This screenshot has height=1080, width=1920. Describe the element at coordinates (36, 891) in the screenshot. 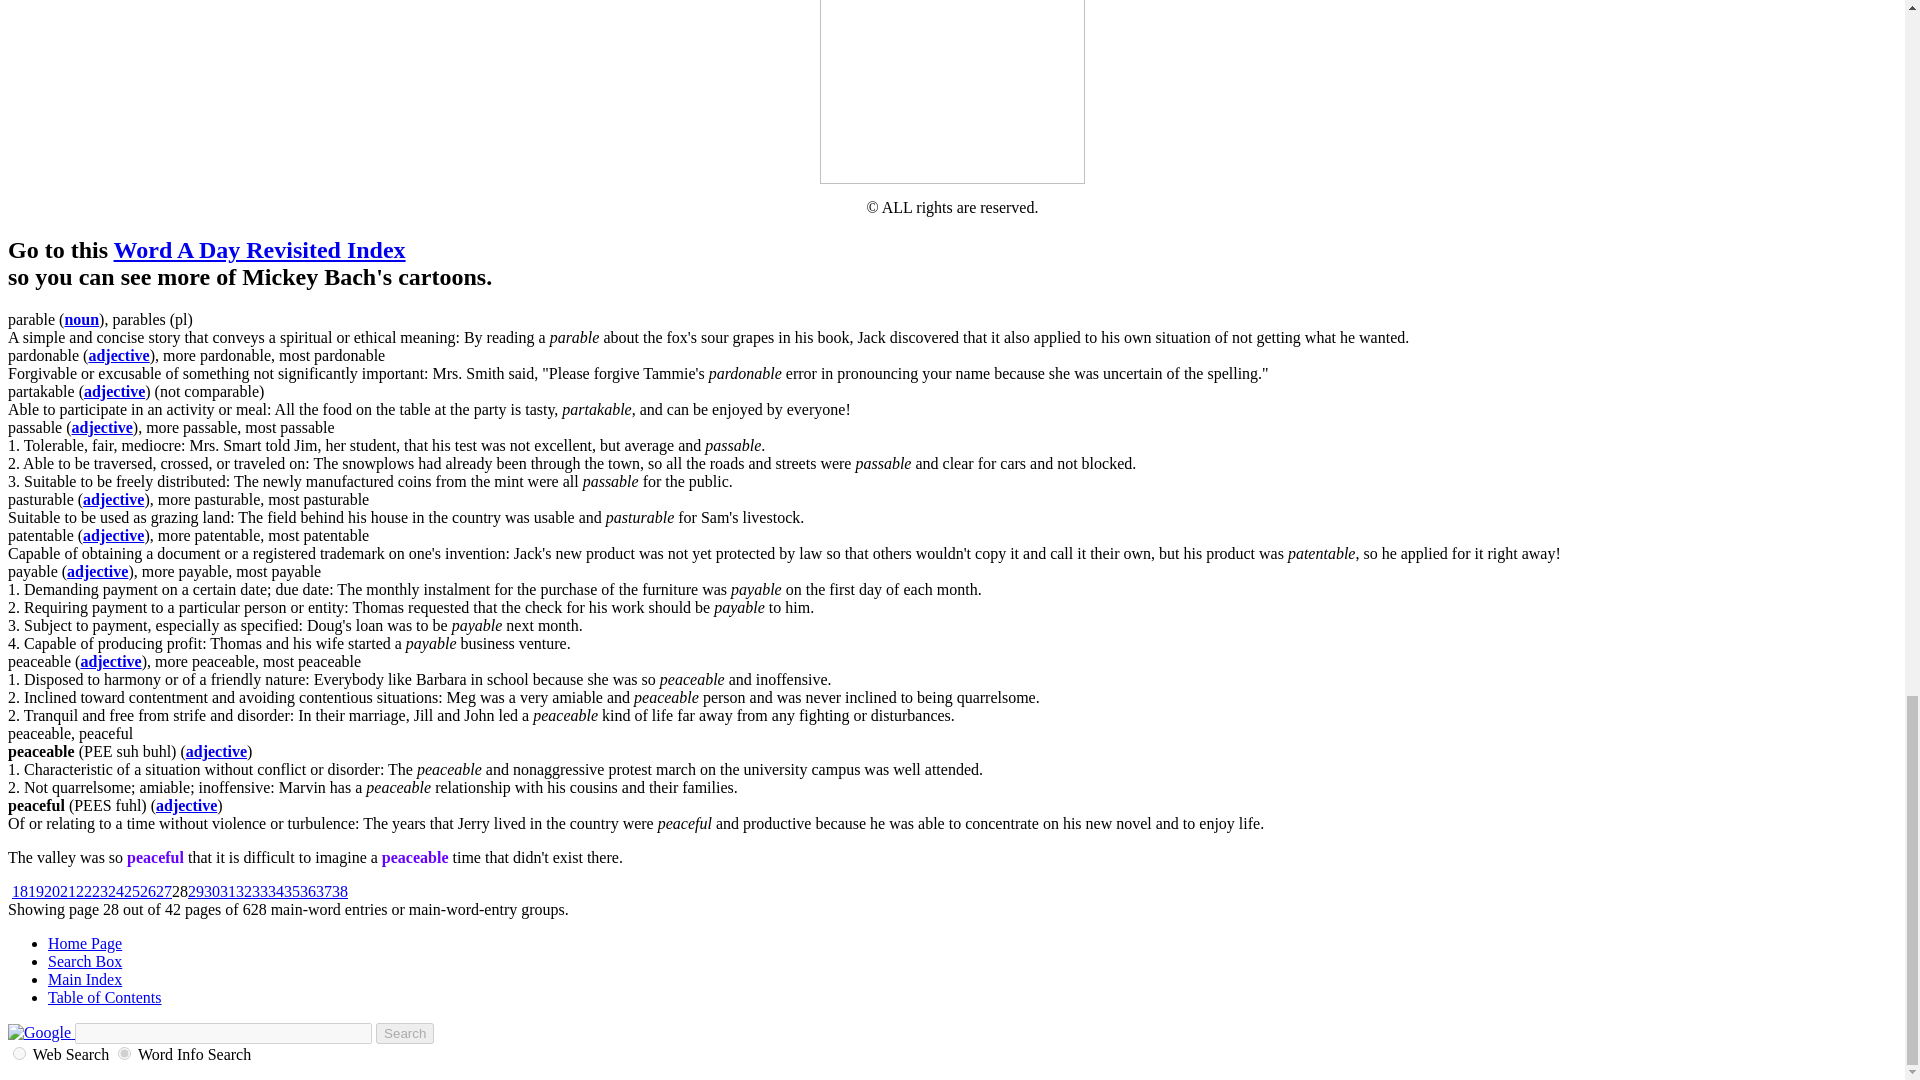

I see `19` at that location.